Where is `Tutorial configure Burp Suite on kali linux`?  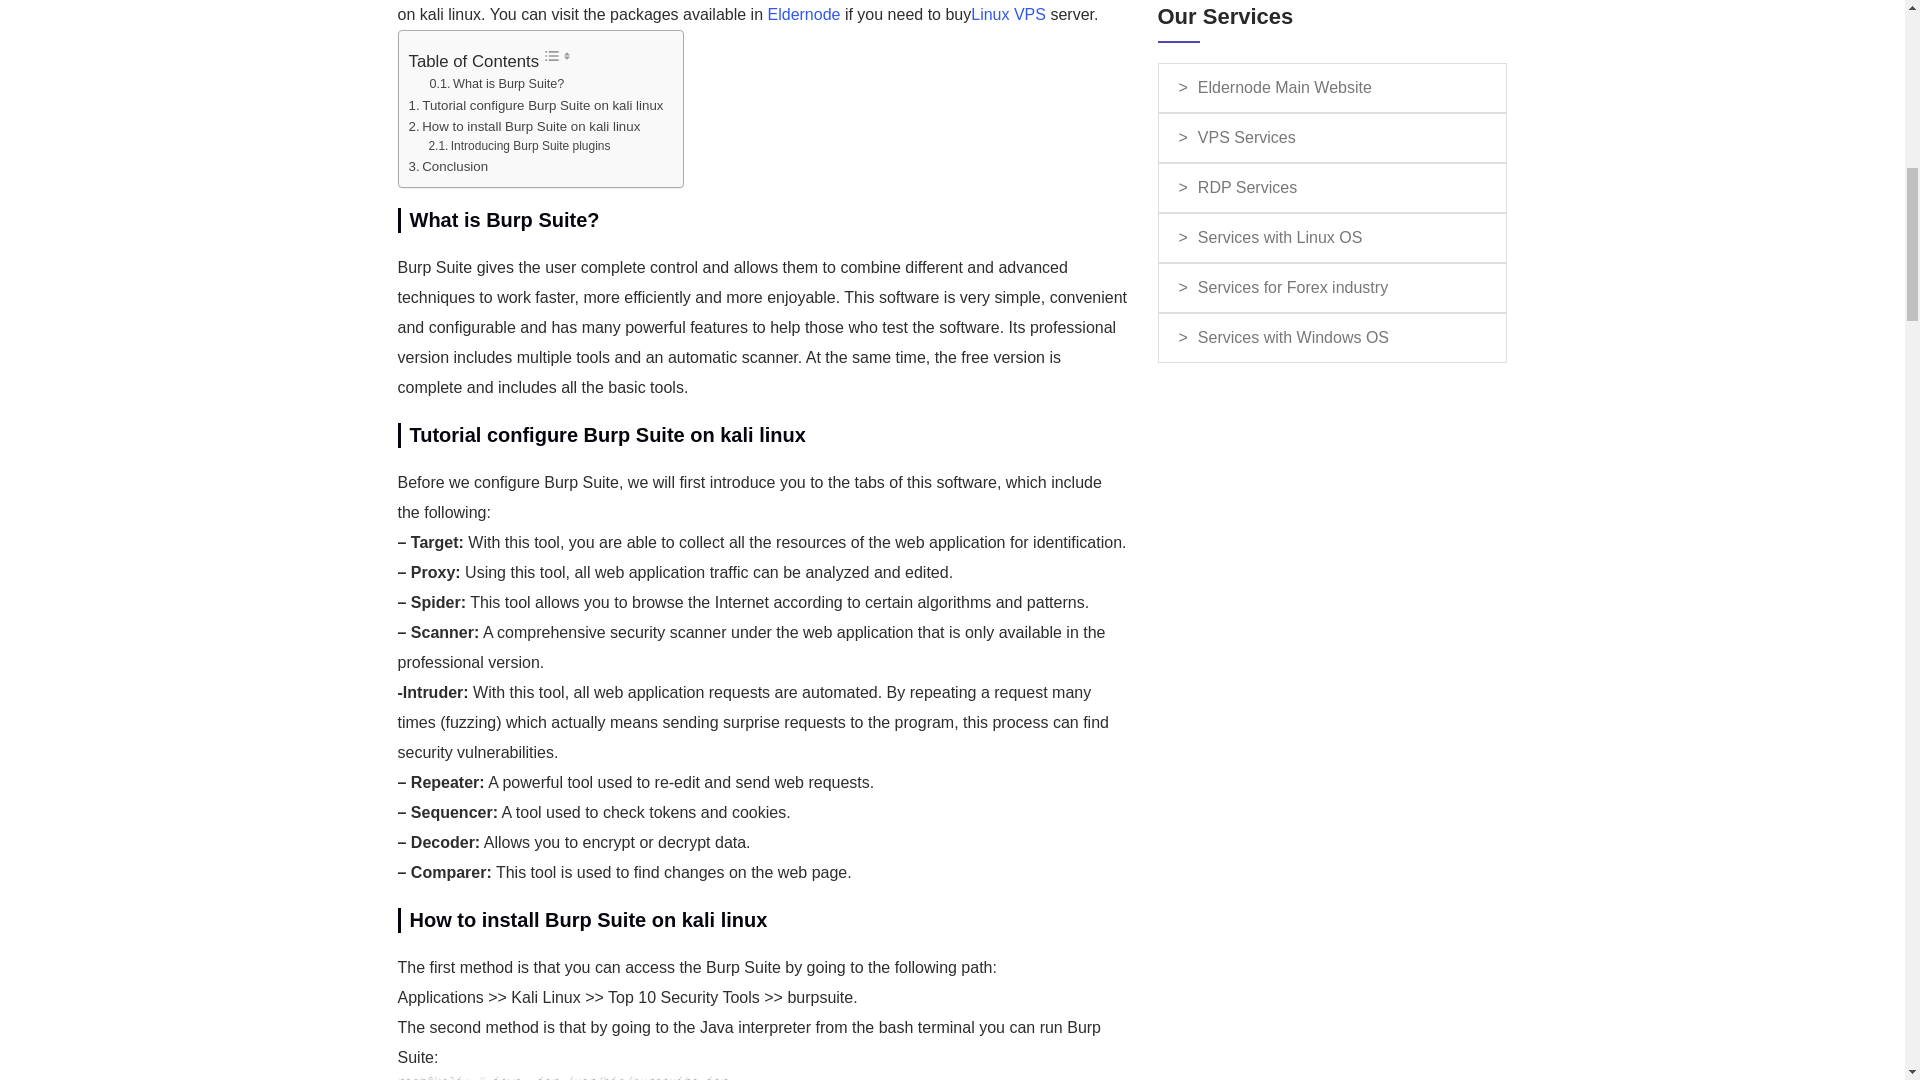 Tutorial configure Burp Suite on kali linux is located at coordinates (534, 105).